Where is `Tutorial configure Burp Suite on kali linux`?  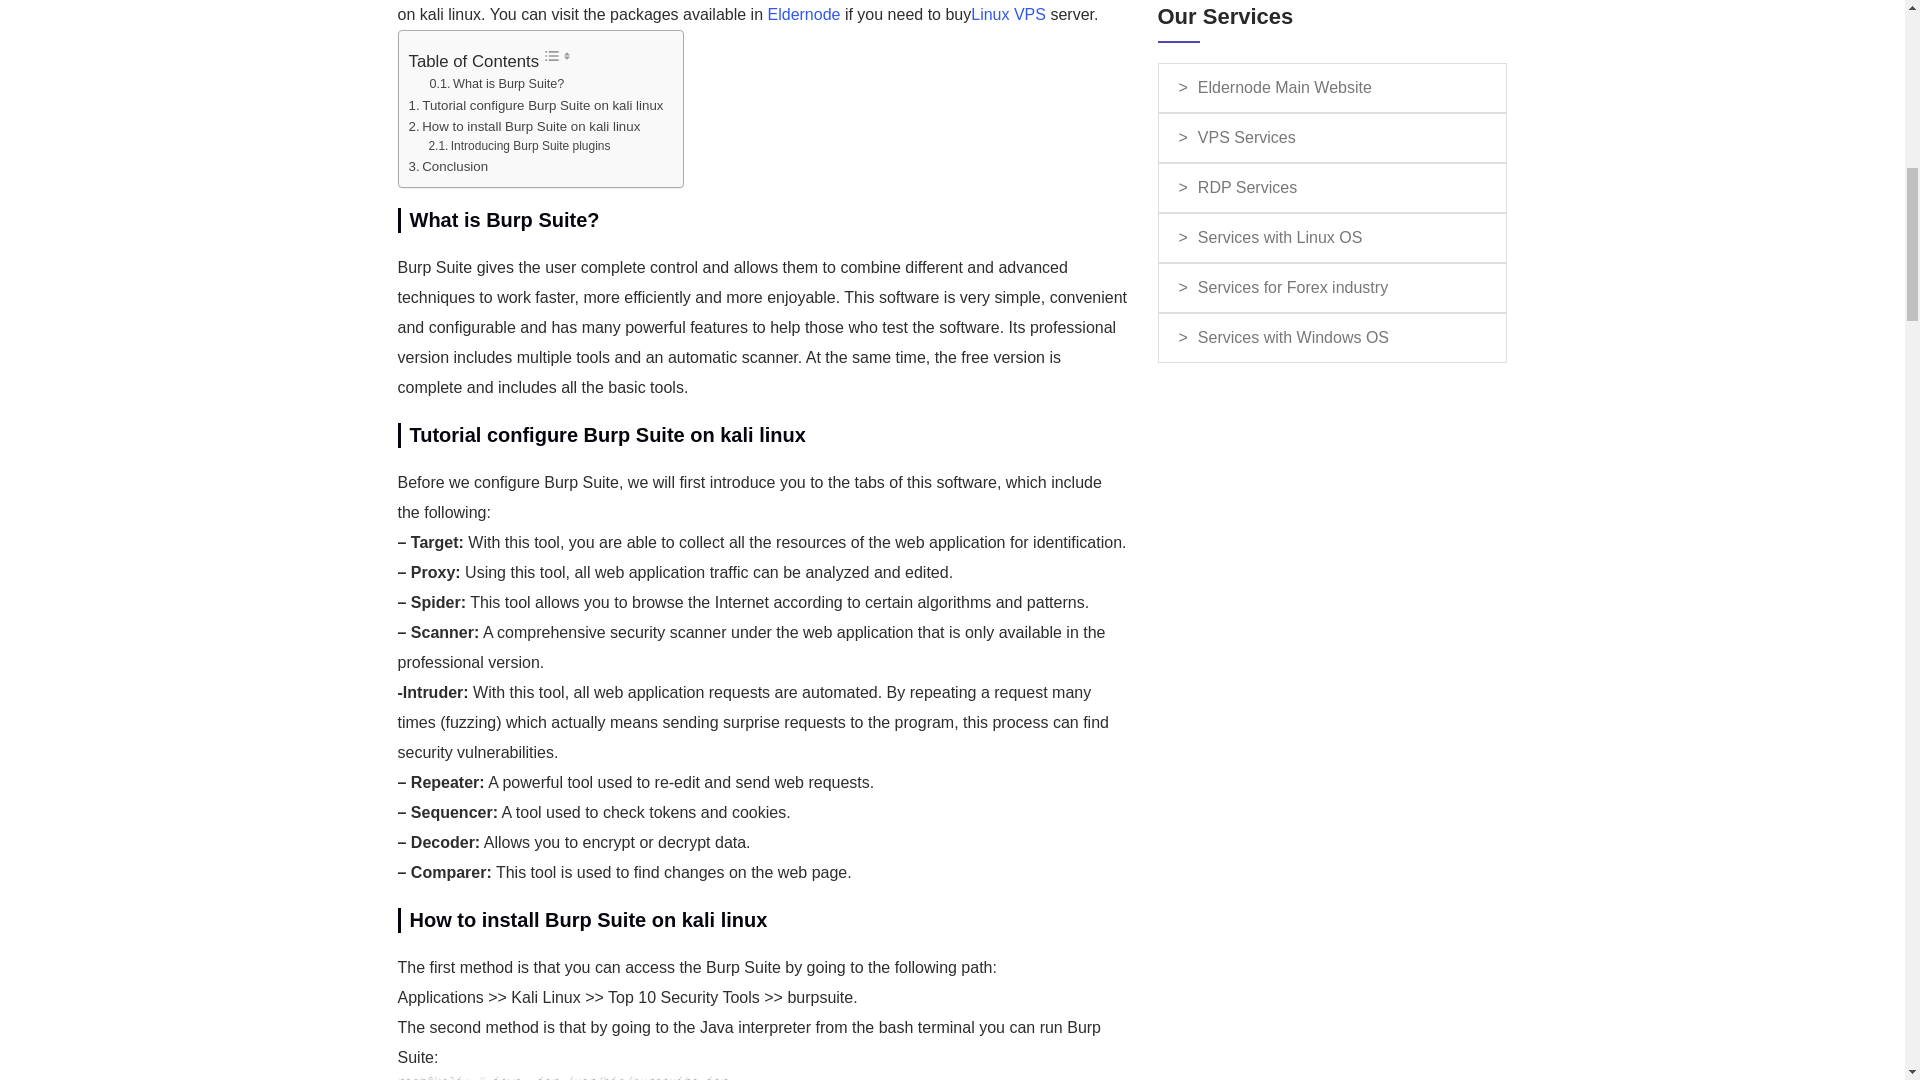 Tutorial configure Burp Suite on kali linux is located at coordinates (534, 105).